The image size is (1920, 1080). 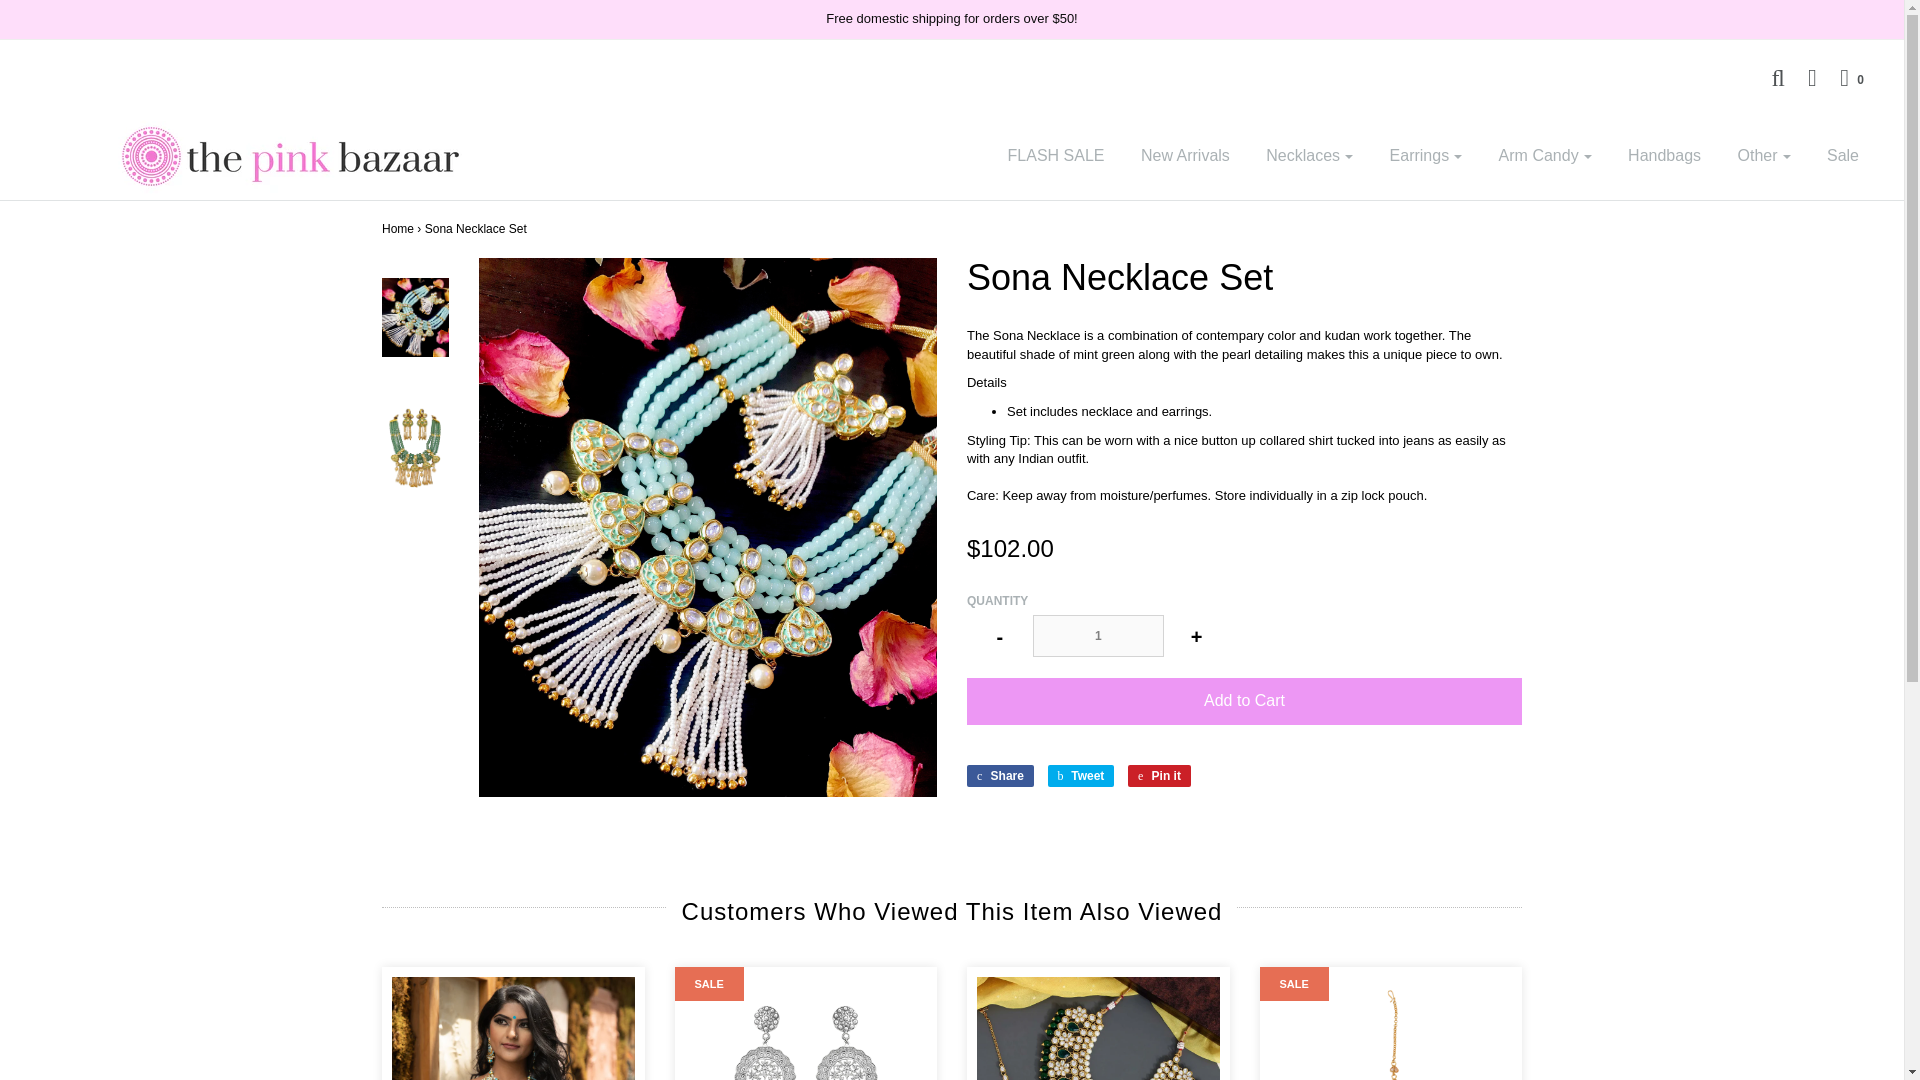 I want to click on Sona Necklace Set - The Pink Bazaar, so click(x=416, y=316).